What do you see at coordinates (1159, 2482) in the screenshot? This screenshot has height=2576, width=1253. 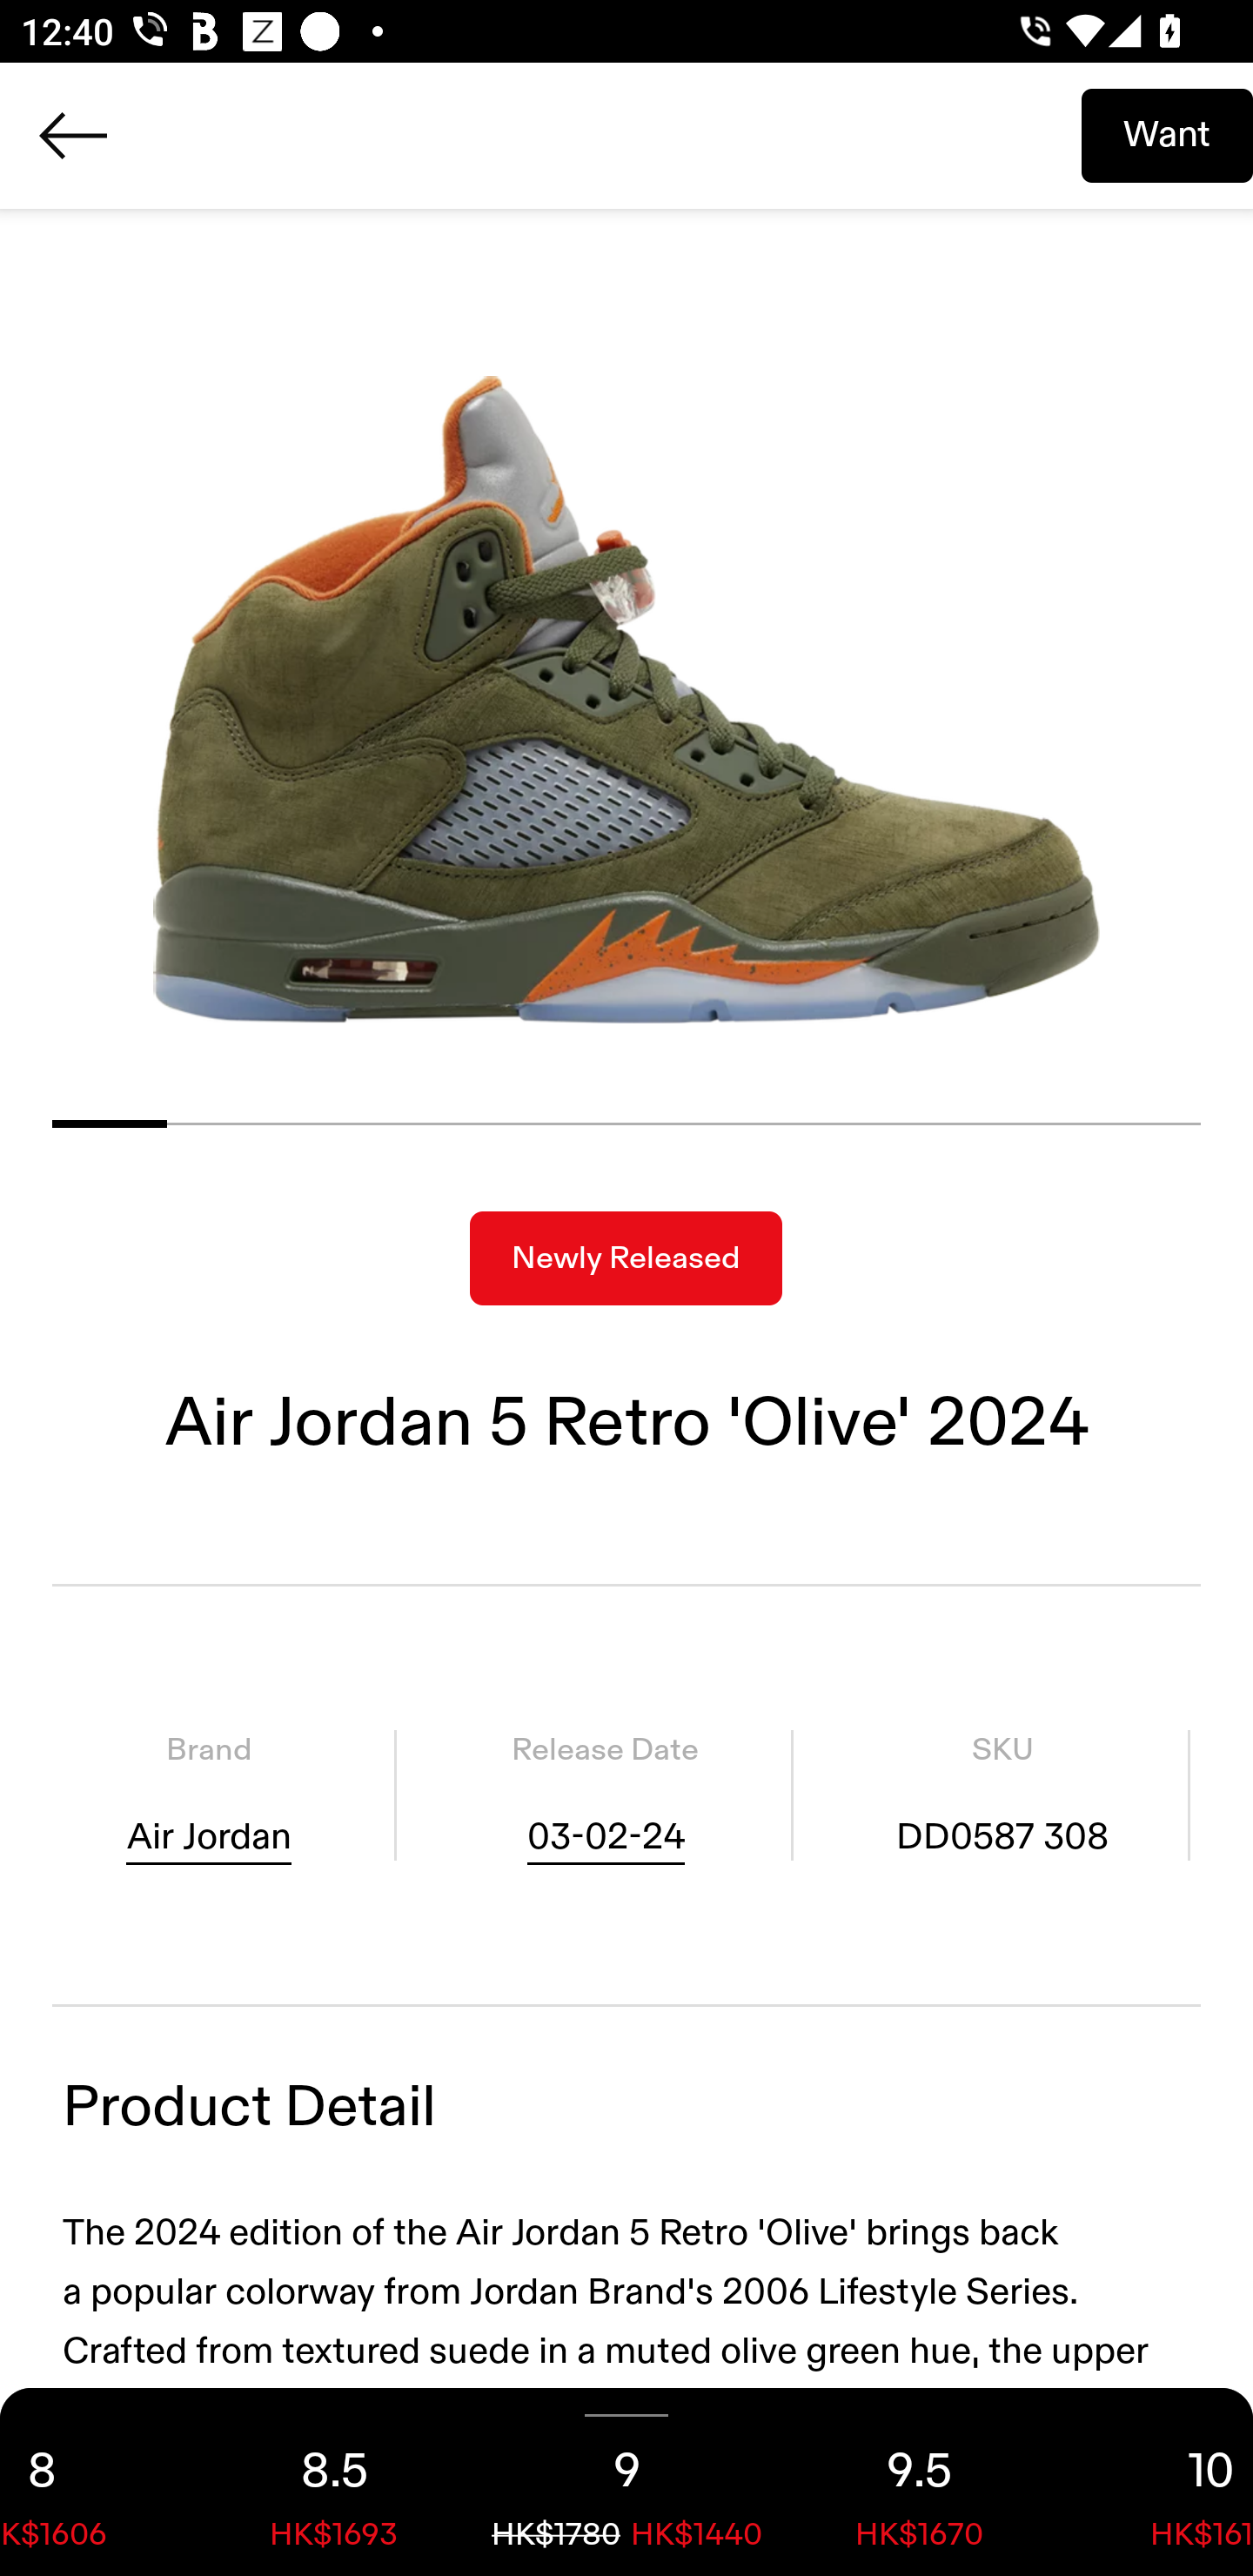 I see `10 HK$1614` at bounding box center [1159, 2482].